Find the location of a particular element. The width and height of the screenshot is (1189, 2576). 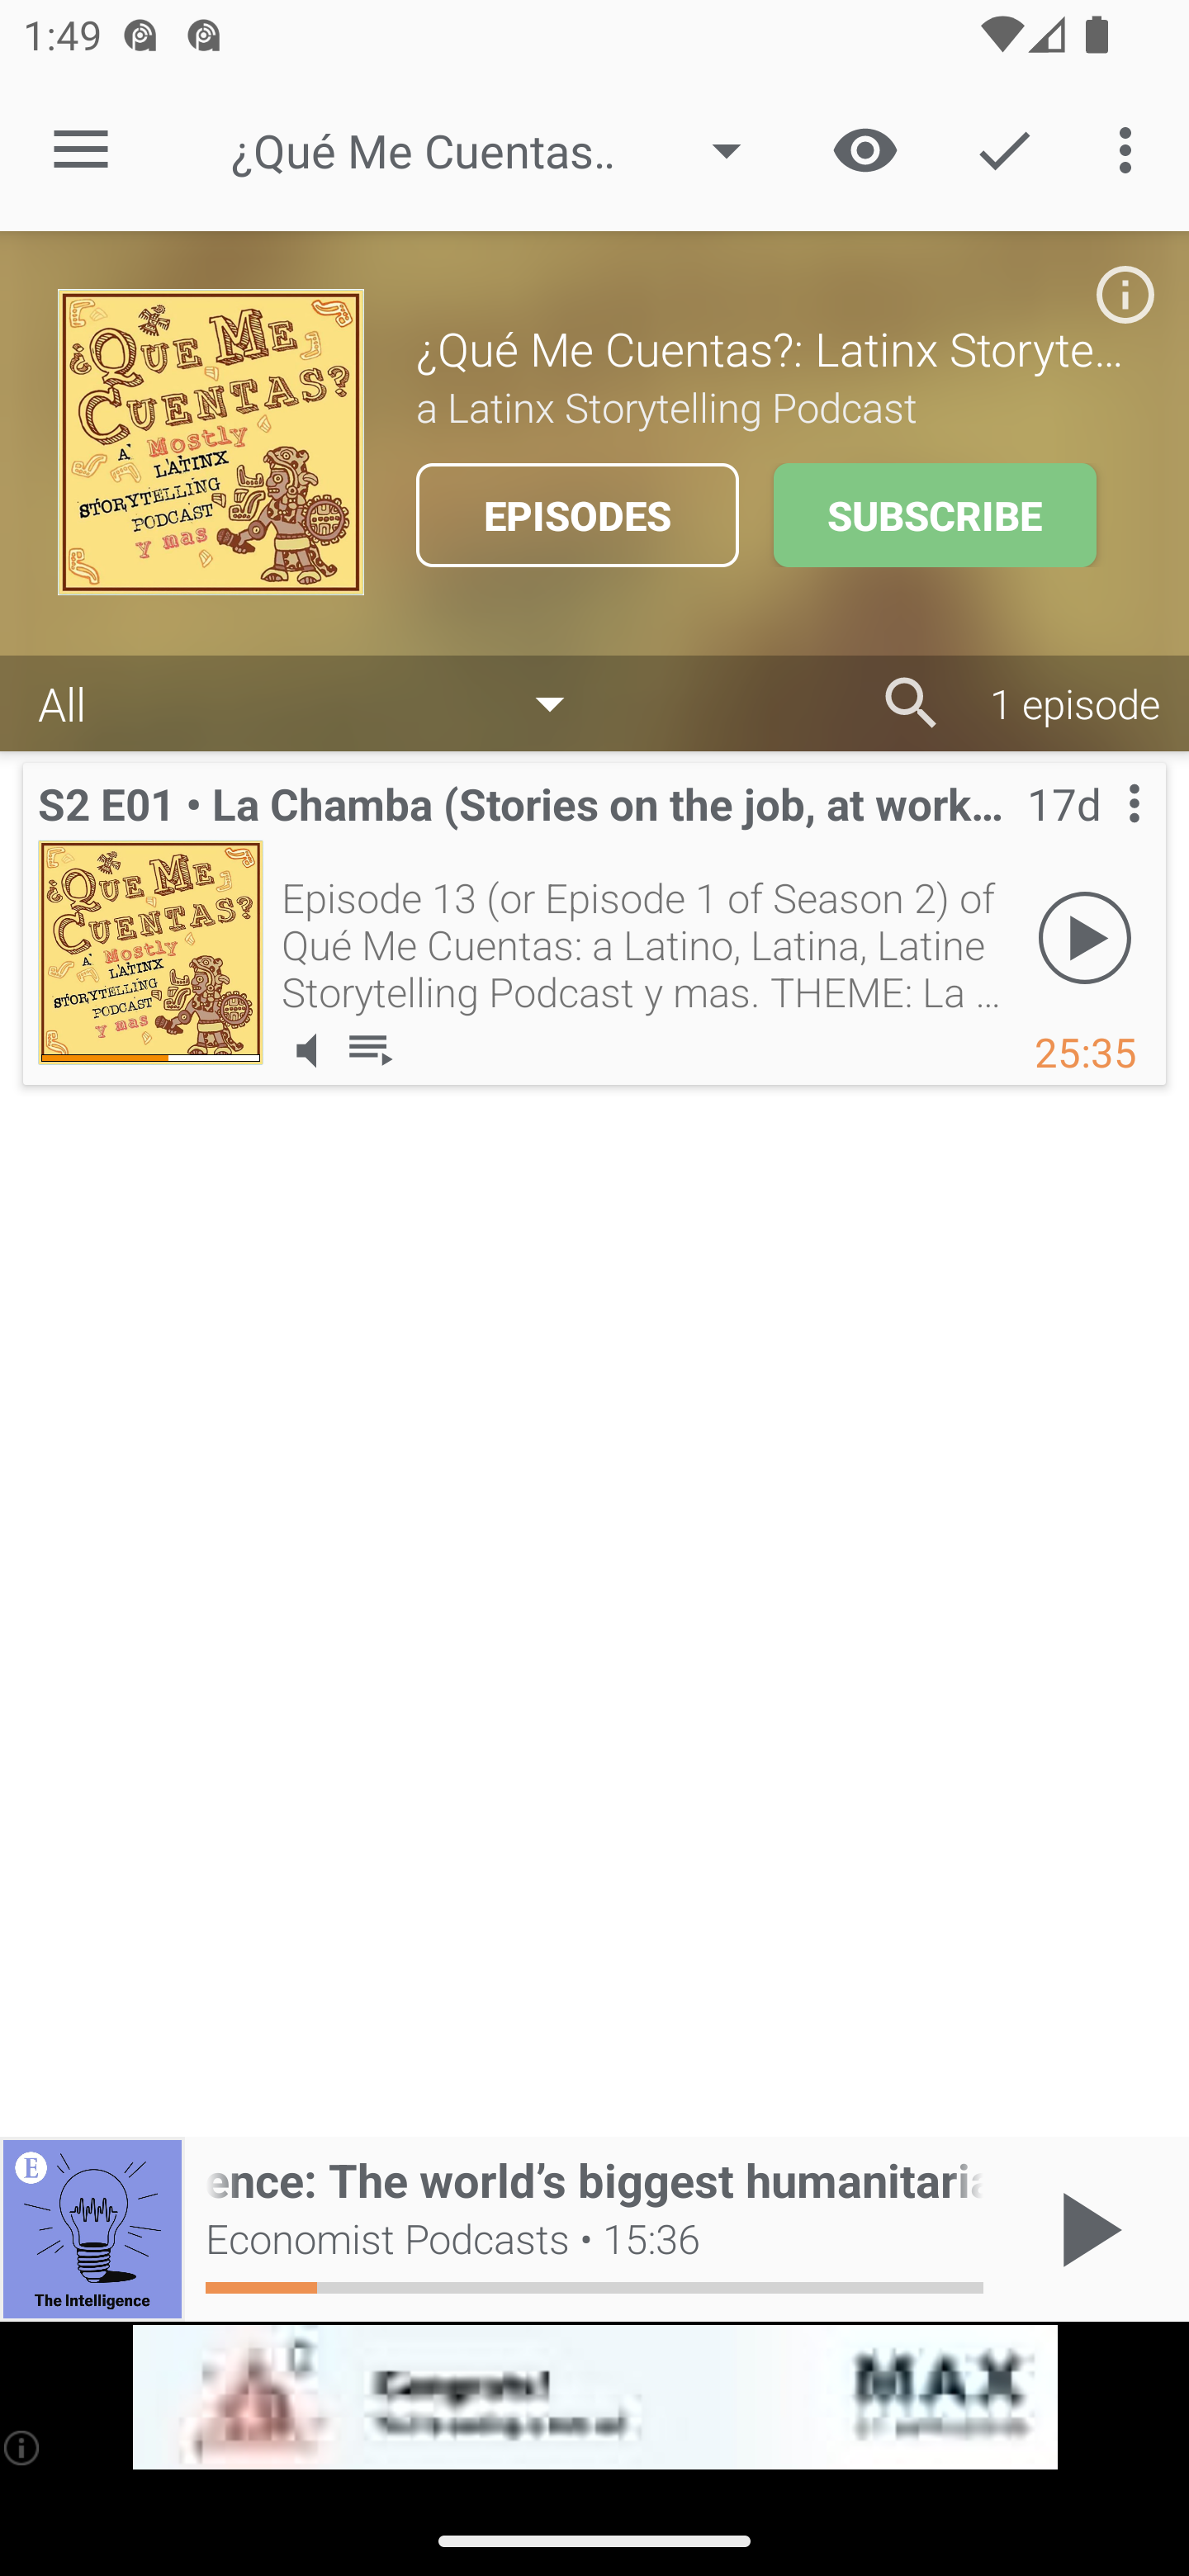

Podcast description is located at coordinates (1125, 294).